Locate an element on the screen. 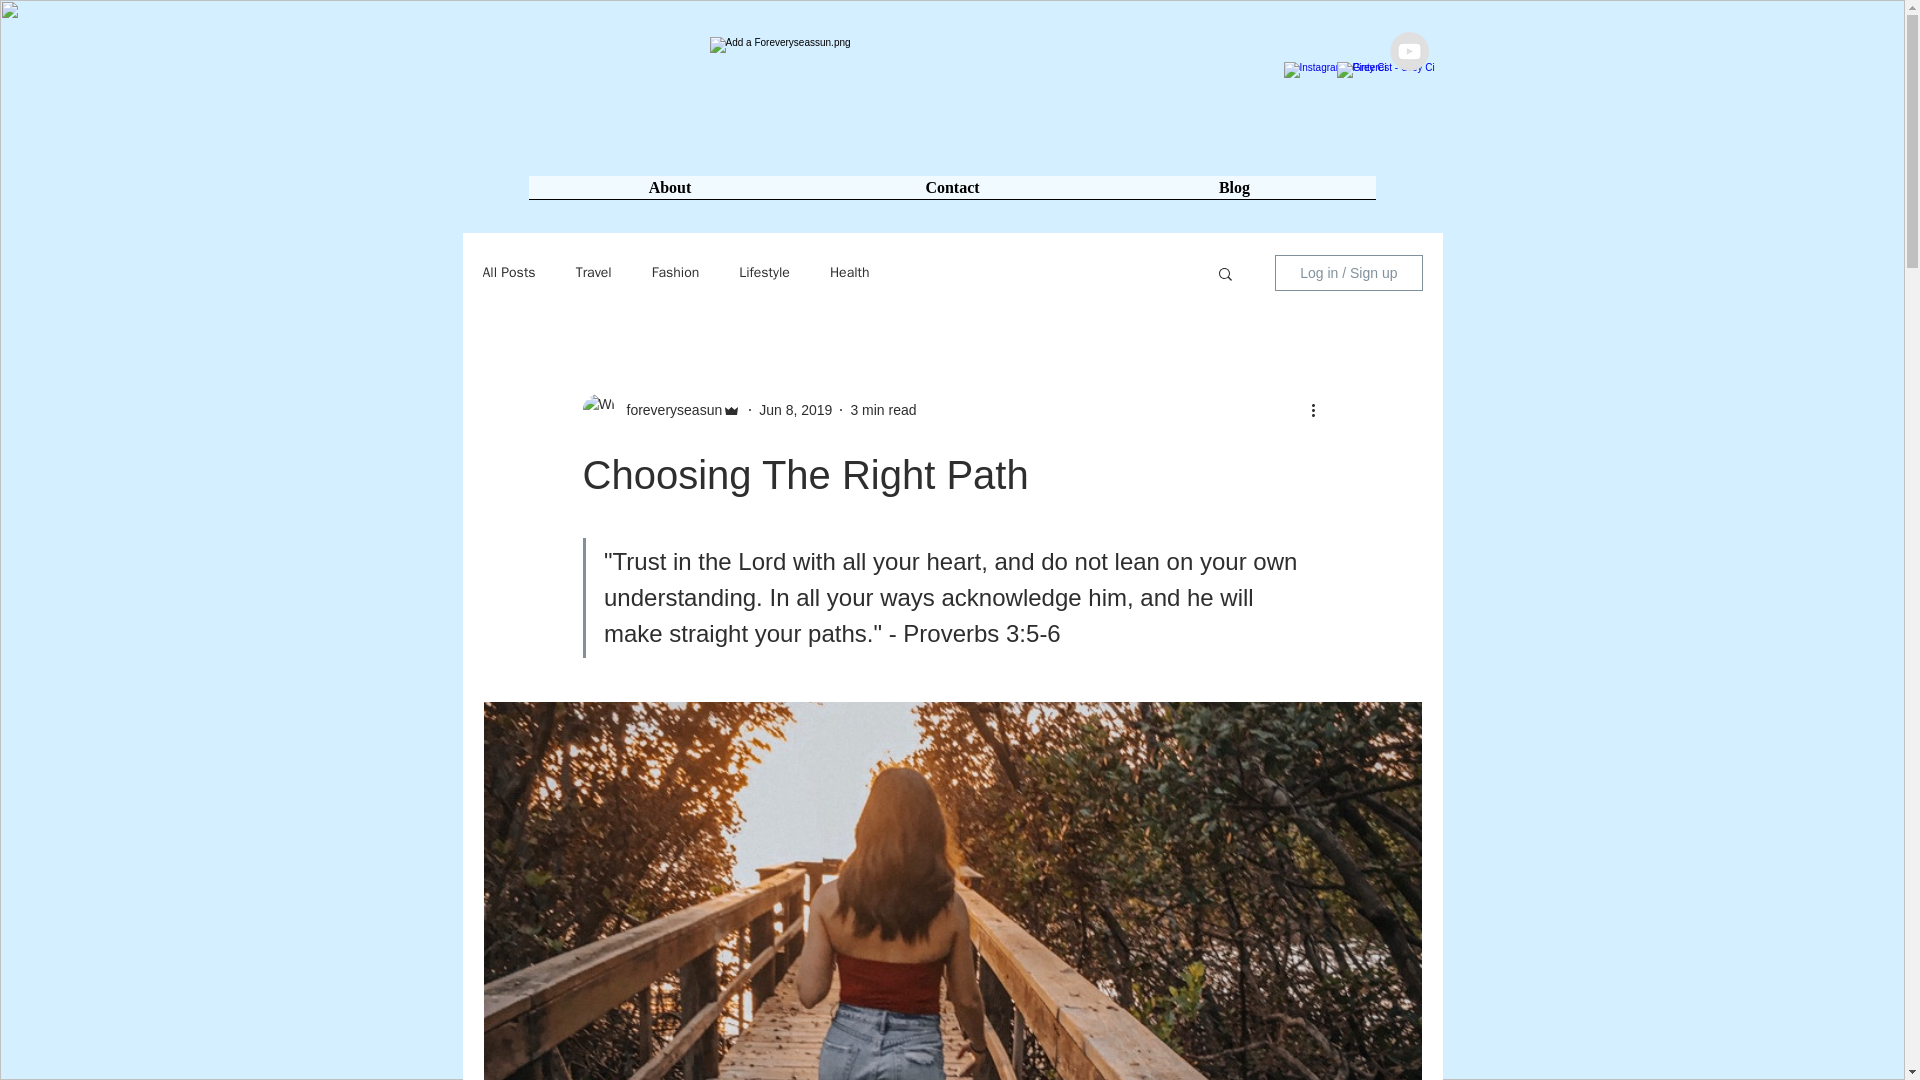 This screenshot has width=1920, height=1080. Travel is located at coordinates (594, 272).